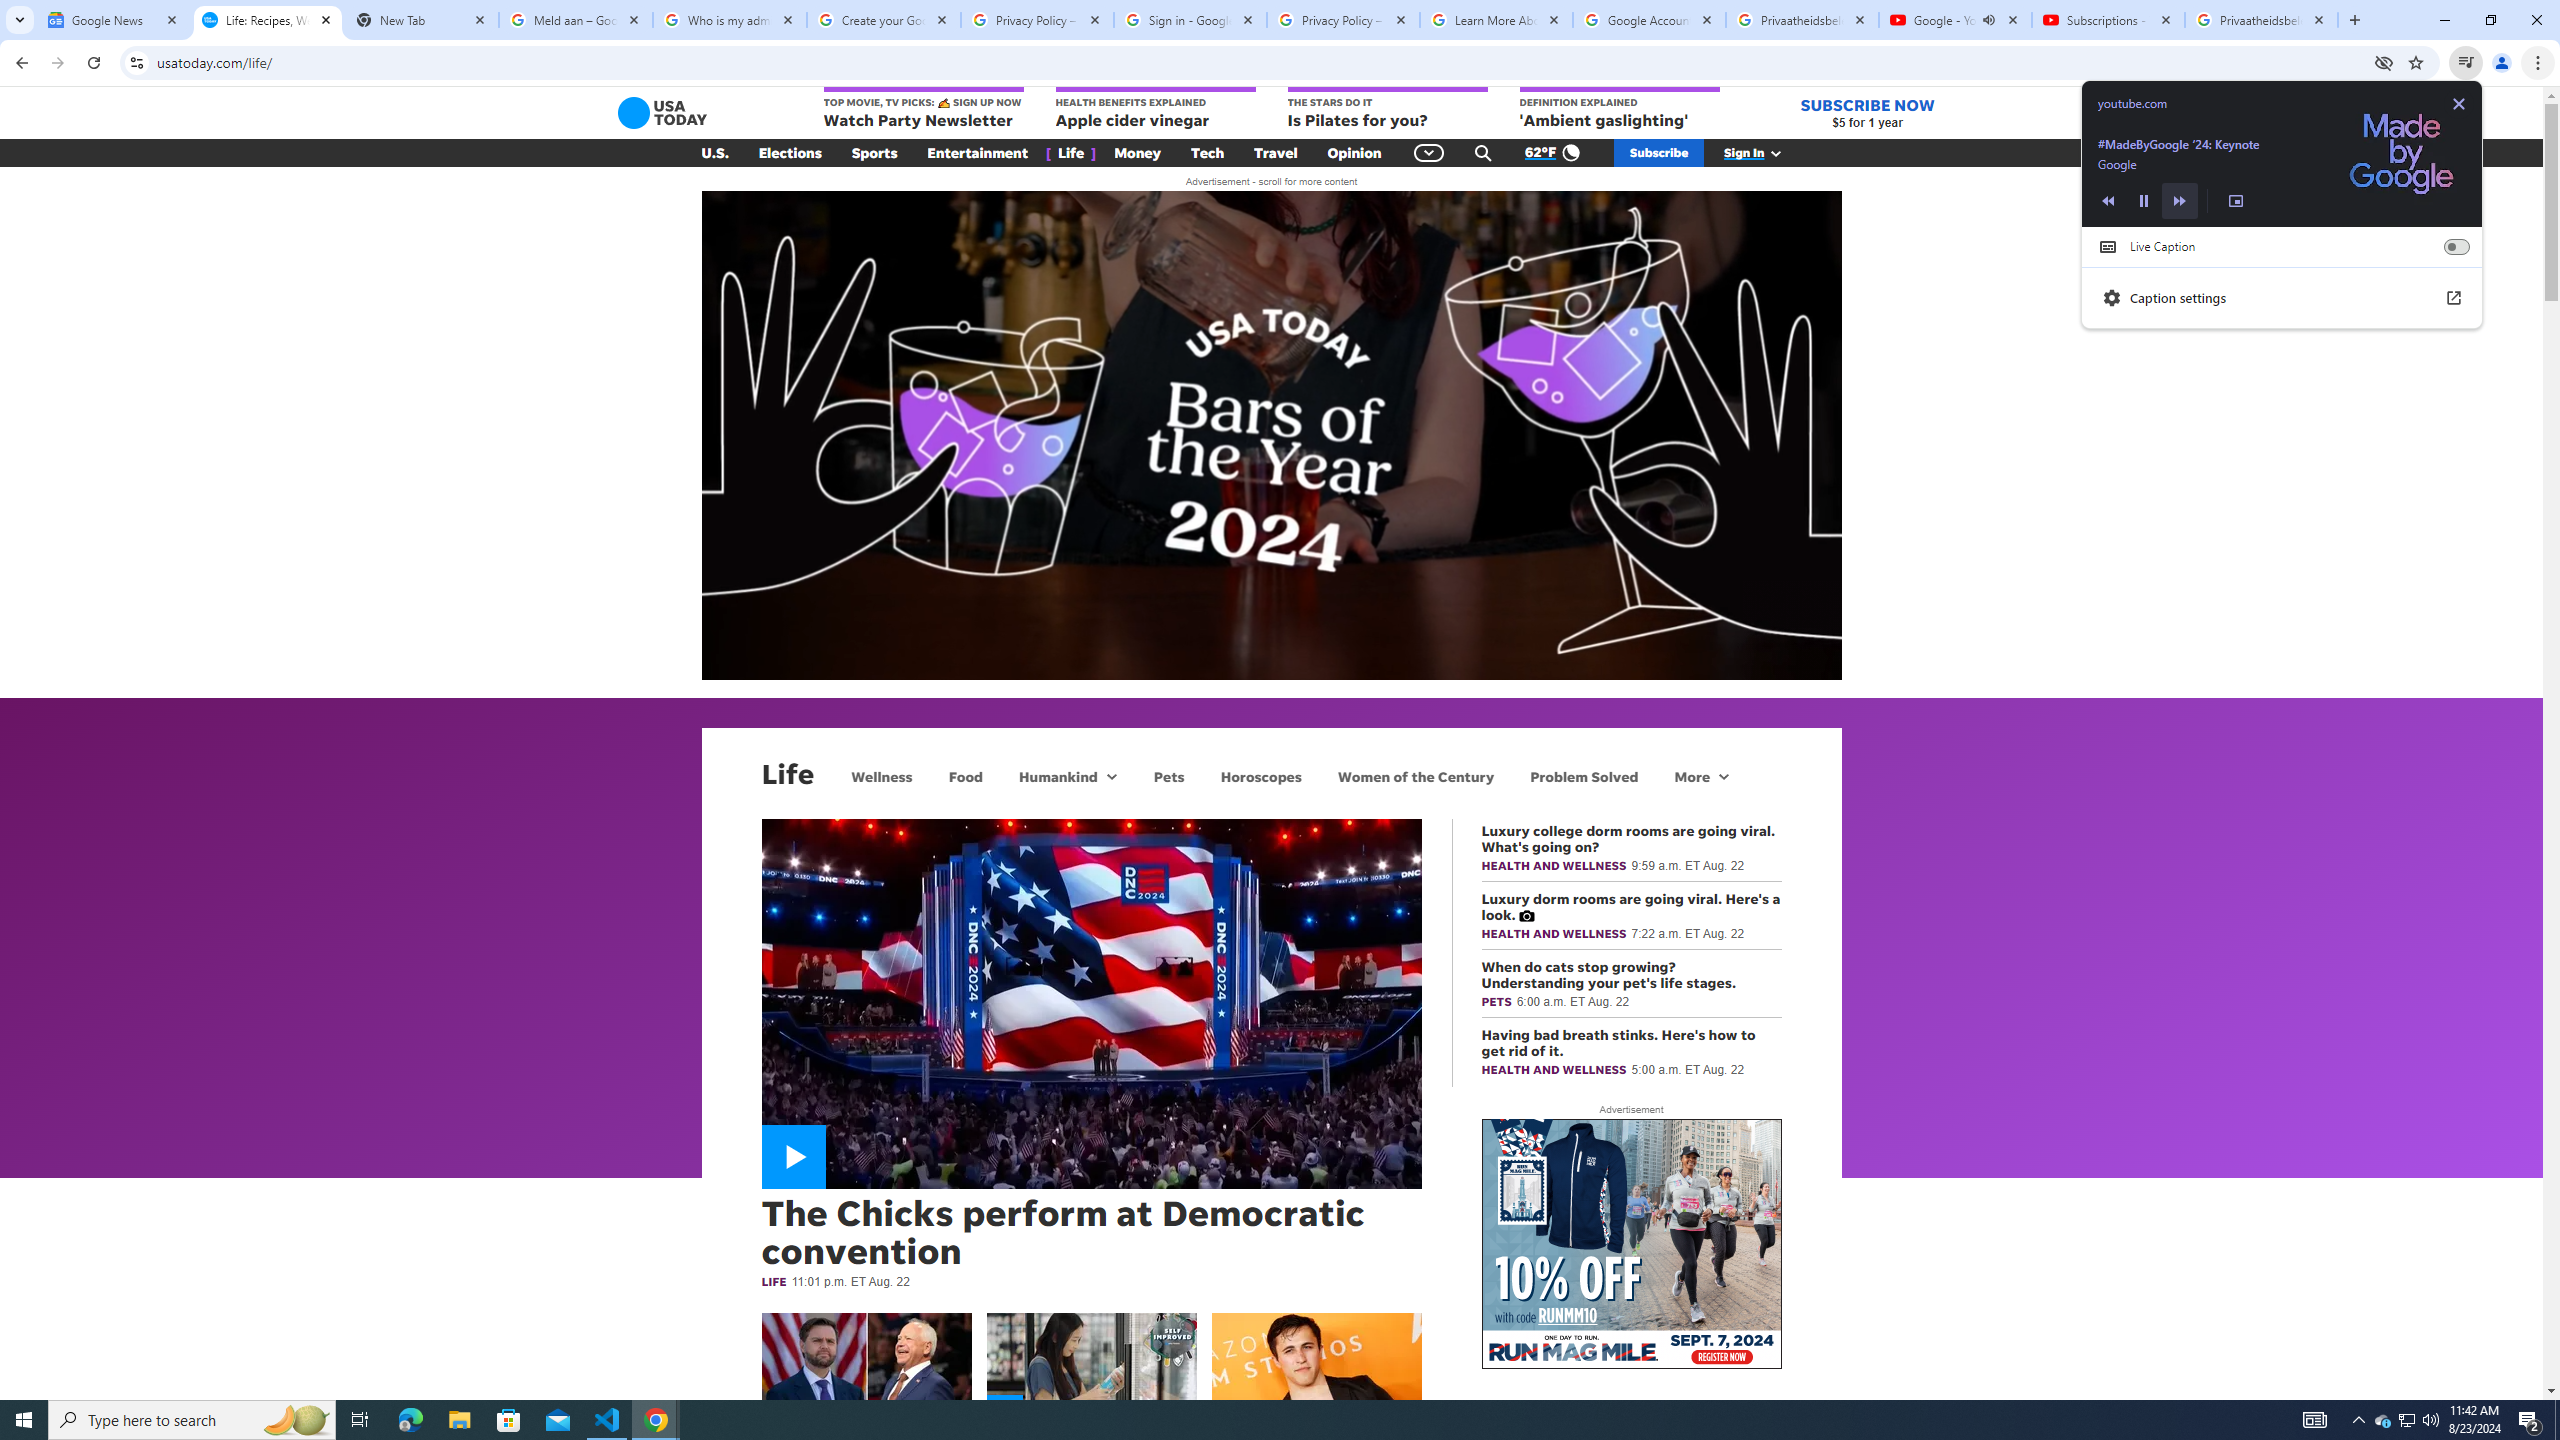  What do you see at coordinates (267, 20) in the screenshot?
I see `Life: Recipes, Wellness & Horoscopes - USA TODAY` at bounding box center [267, 20].